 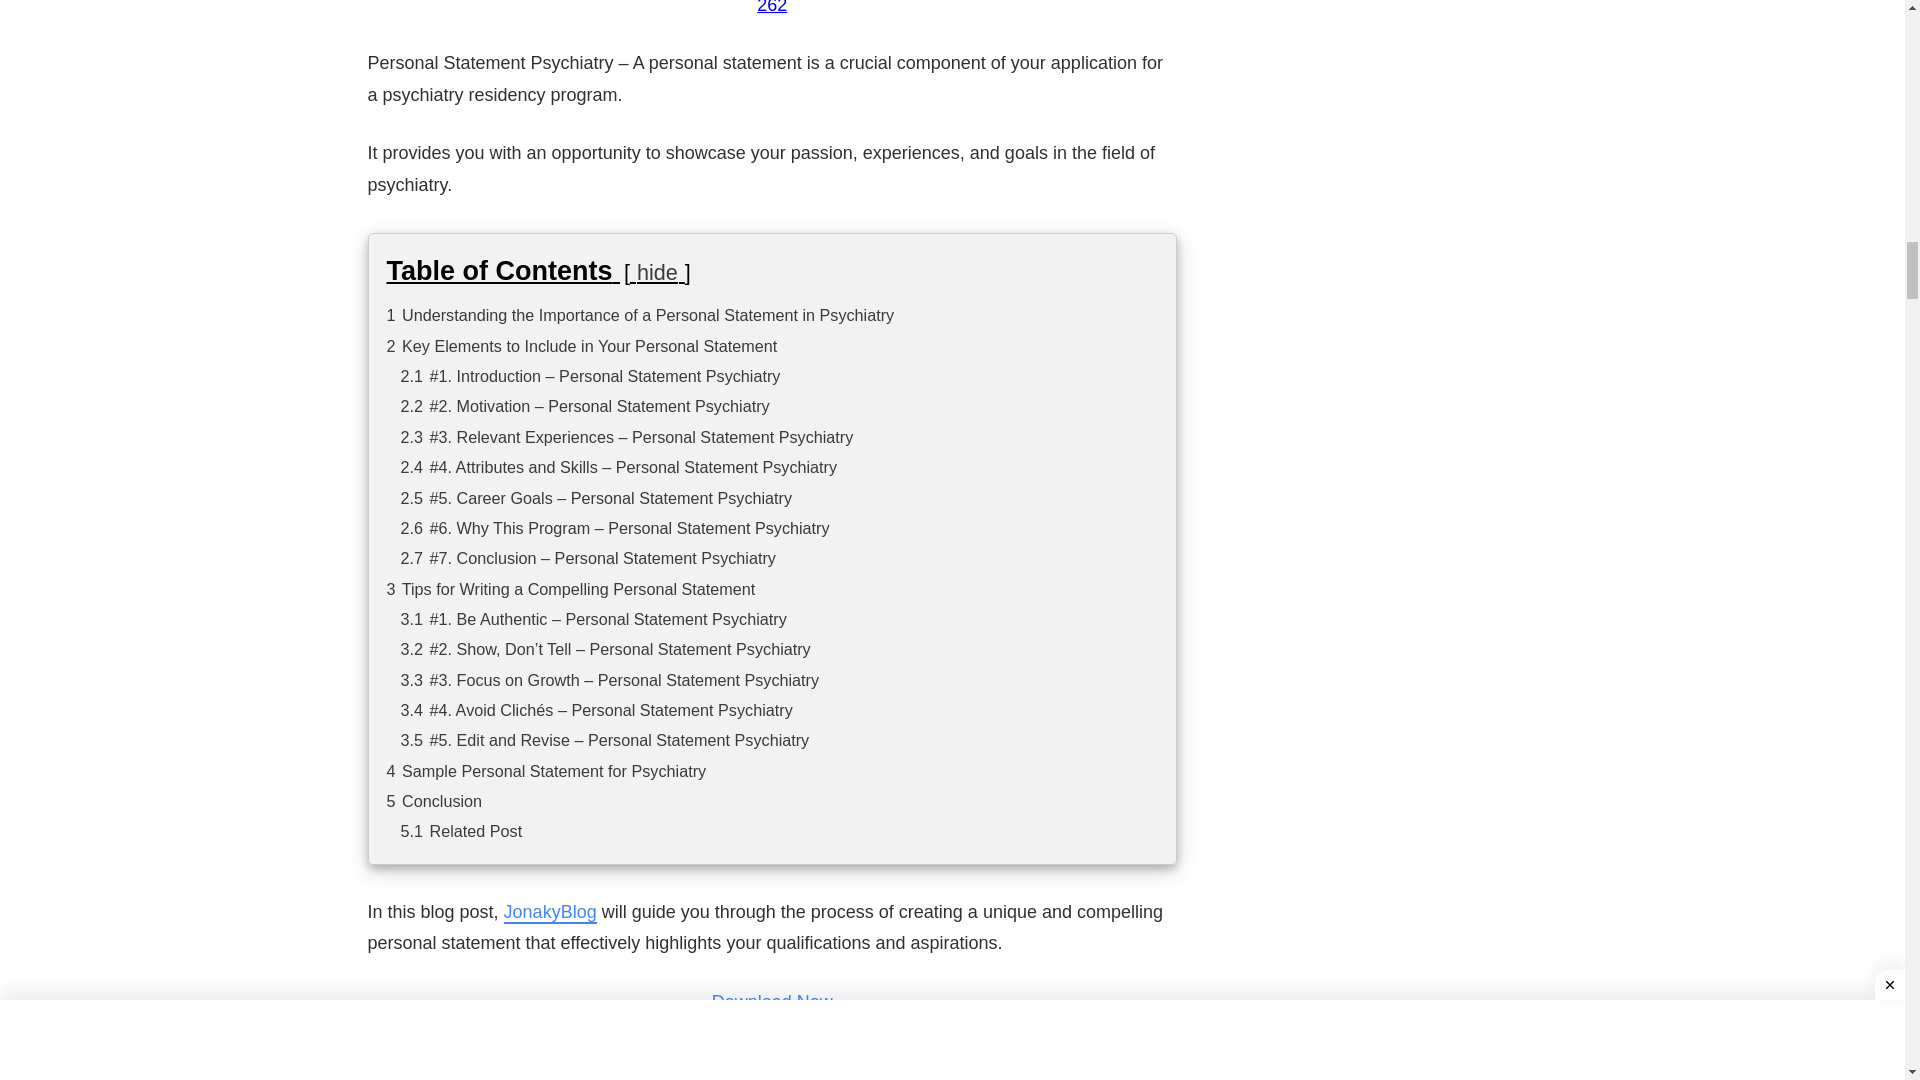 What do you see at coordinates (657, 272) in the screenshot?
I see `hide` at bounding box center [657, 272].